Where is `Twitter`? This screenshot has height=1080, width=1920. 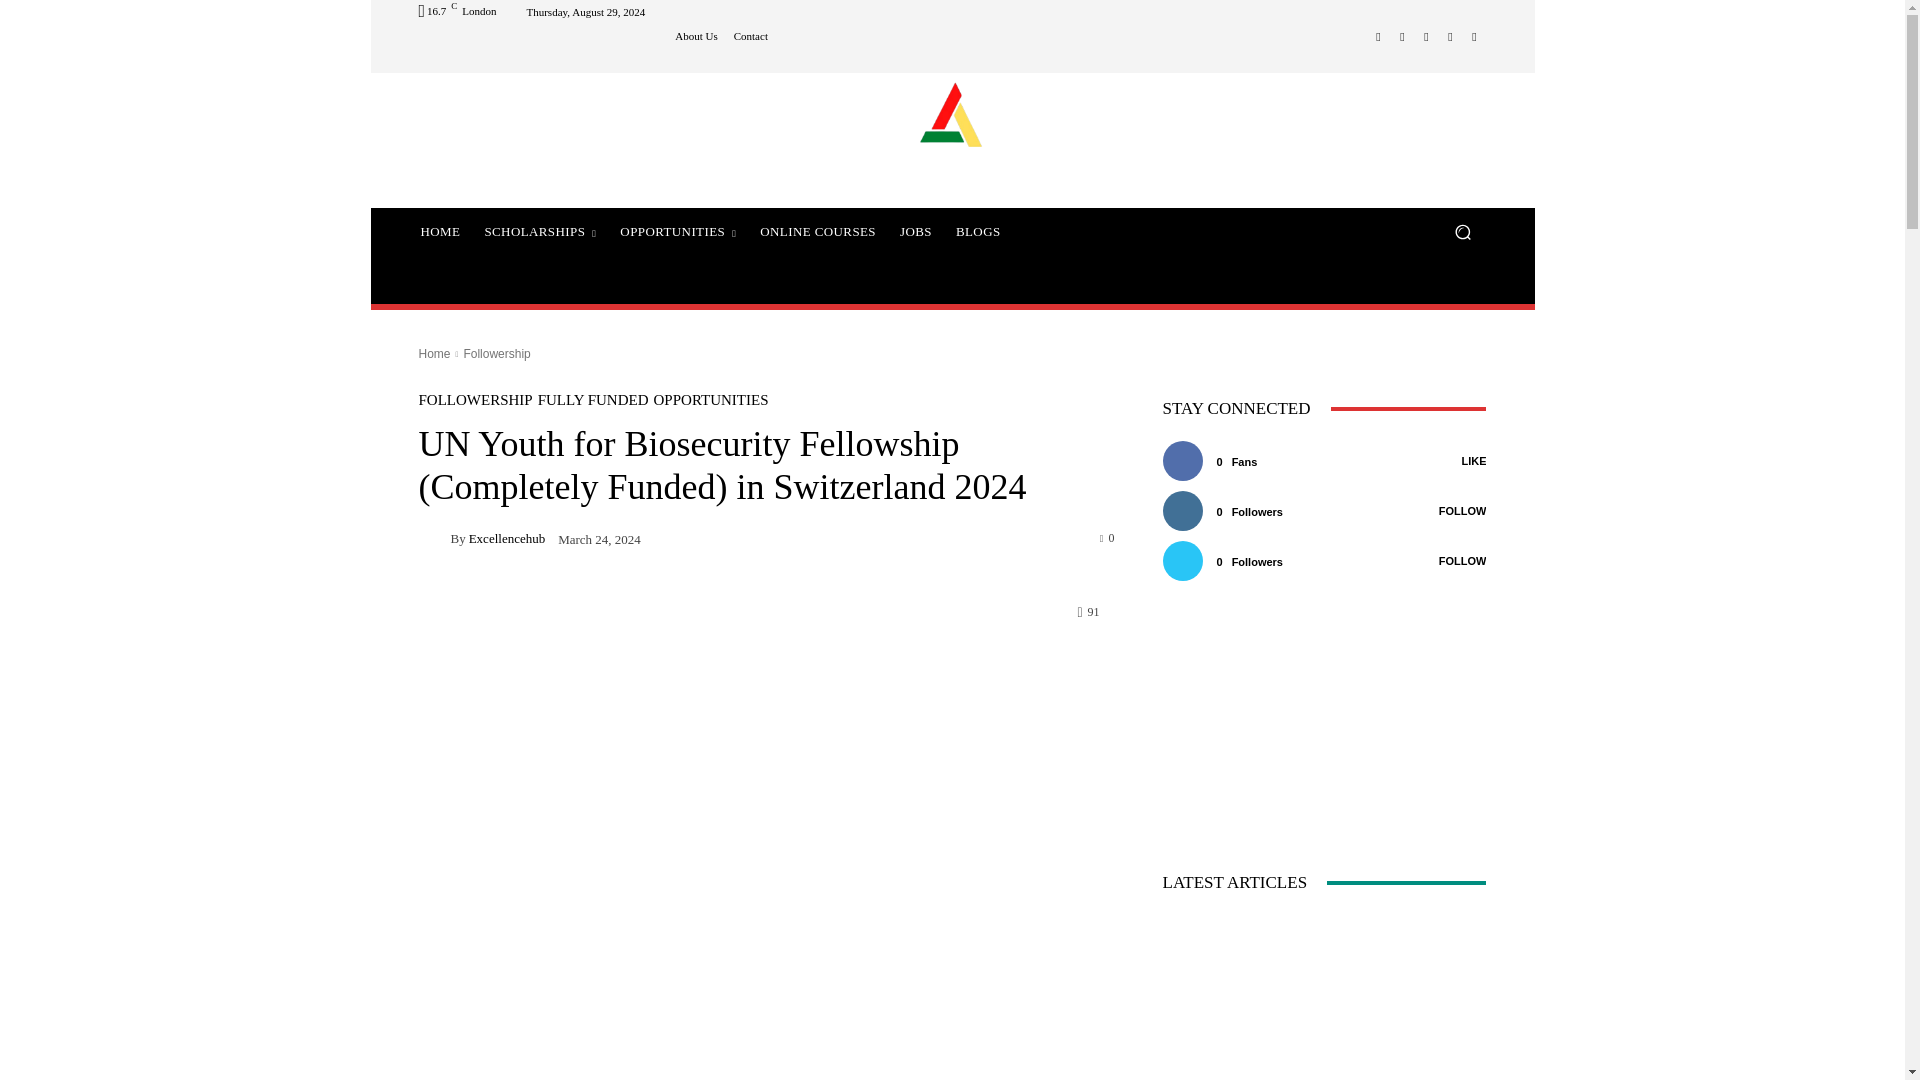
Twitter is located at coordinates (1450, 35).